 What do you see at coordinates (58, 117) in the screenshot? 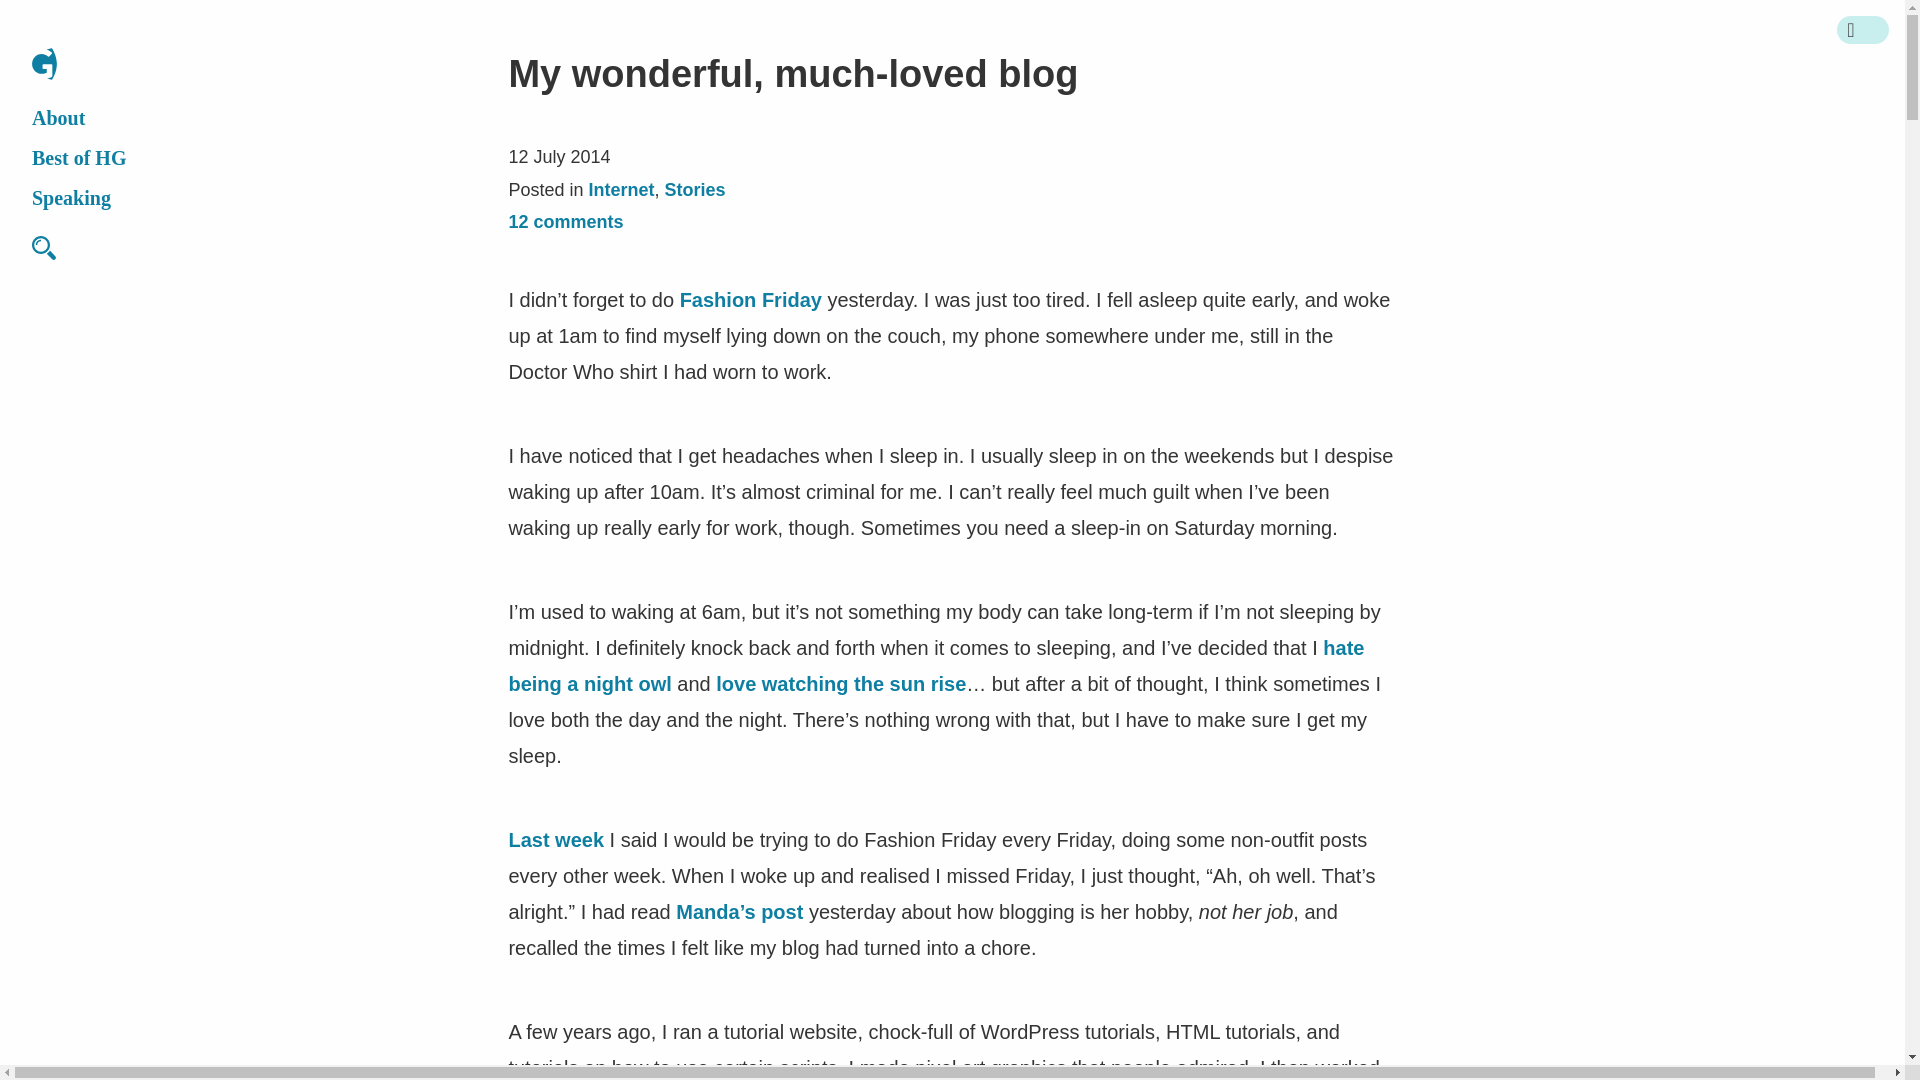
I see `About` at bounding box center [58, 117].